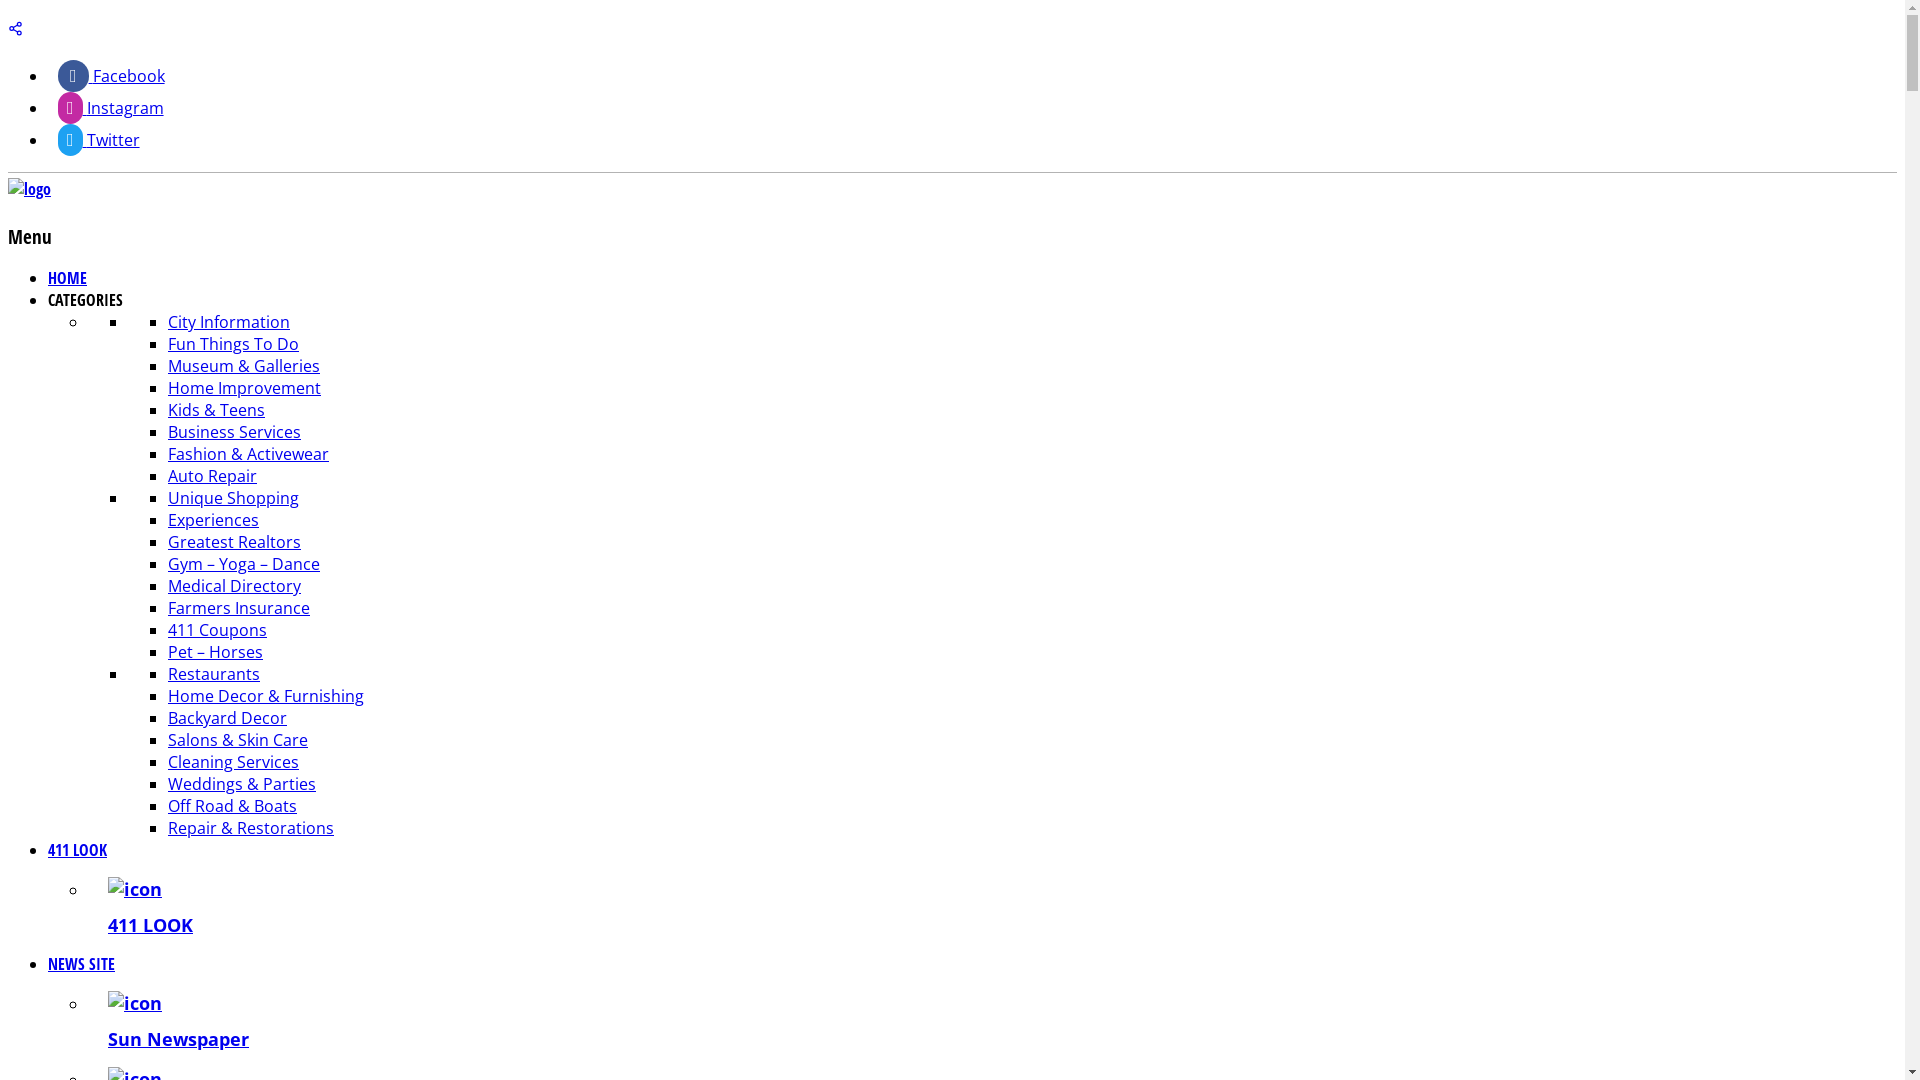  Describe the element at coordinates (244, 366) in the screenshot. I see `Museum & Galleries` at that location.